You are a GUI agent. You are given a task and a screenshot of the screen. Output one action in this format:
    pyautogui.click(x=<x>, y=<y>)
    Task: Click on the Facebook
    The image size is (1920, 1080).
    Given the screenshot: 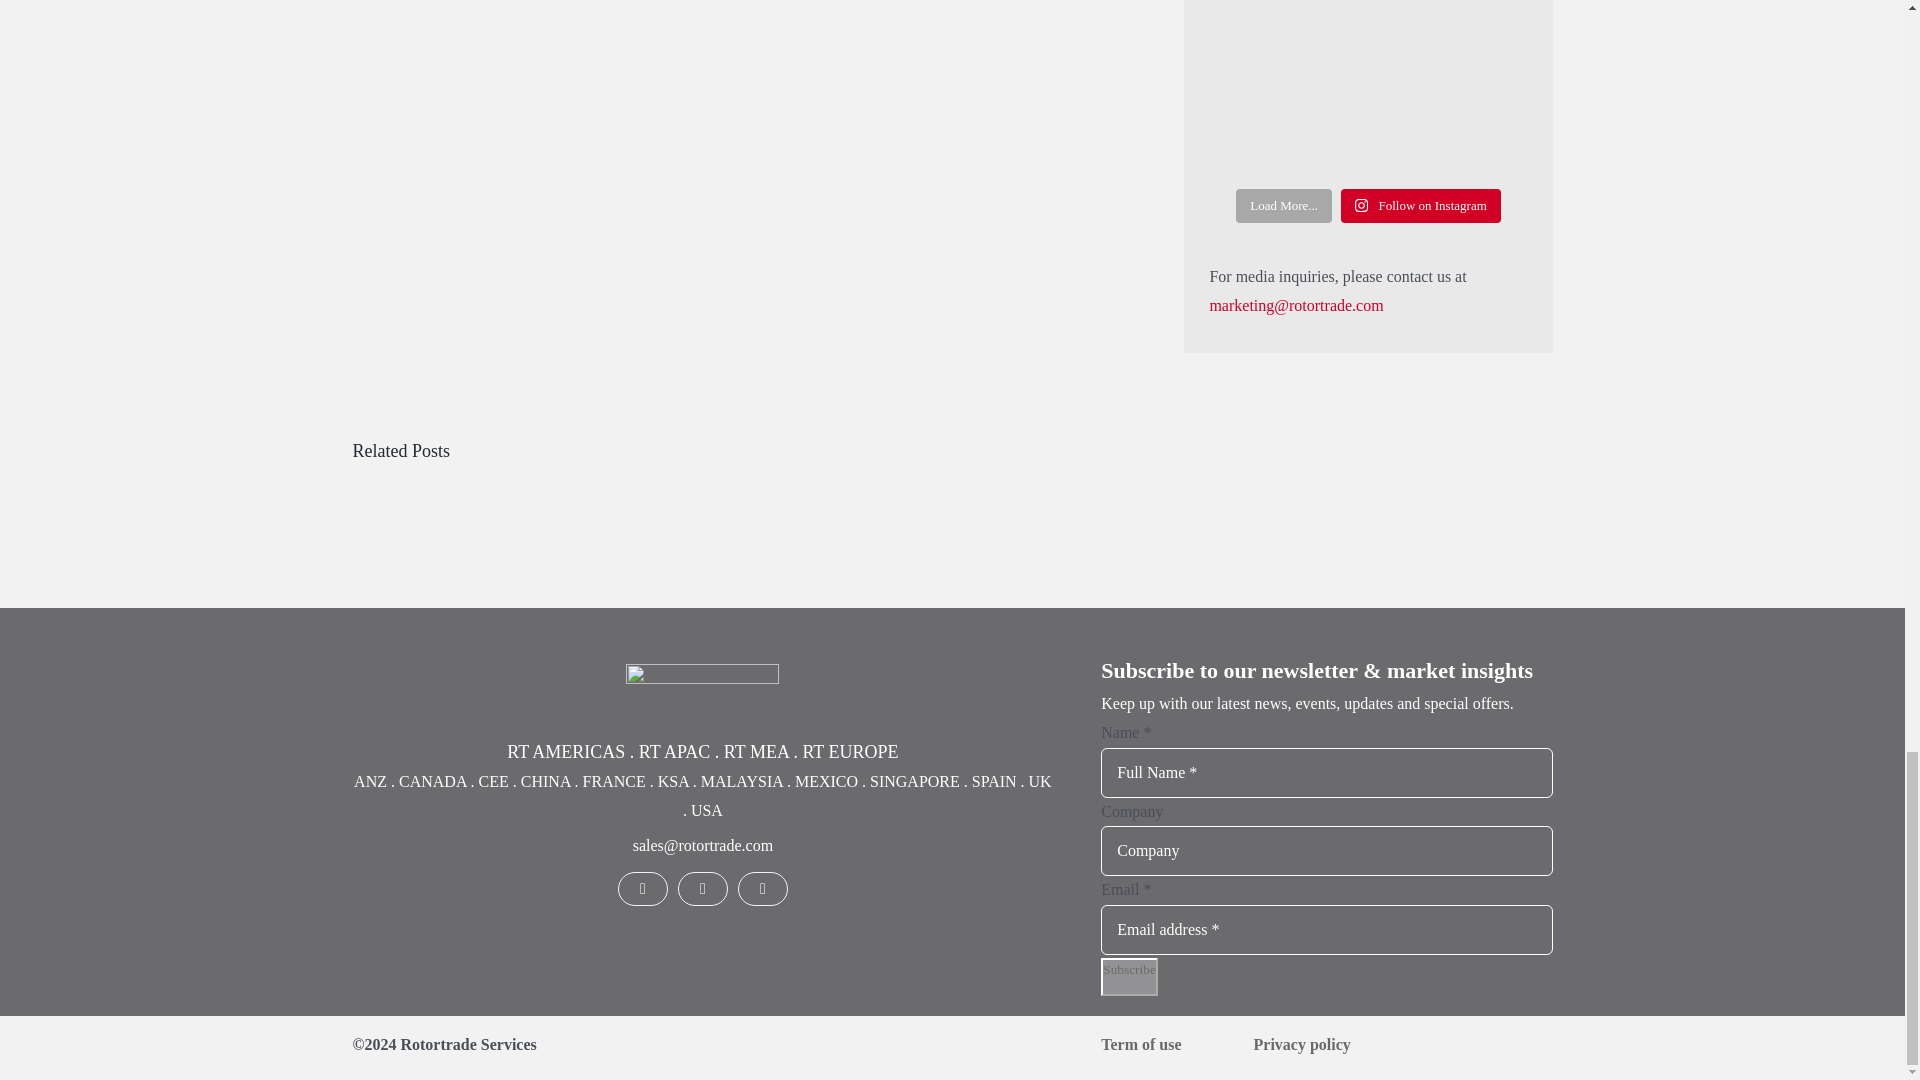 What is the action you would take?
    pyautogui.click(x=762, y=888)
    